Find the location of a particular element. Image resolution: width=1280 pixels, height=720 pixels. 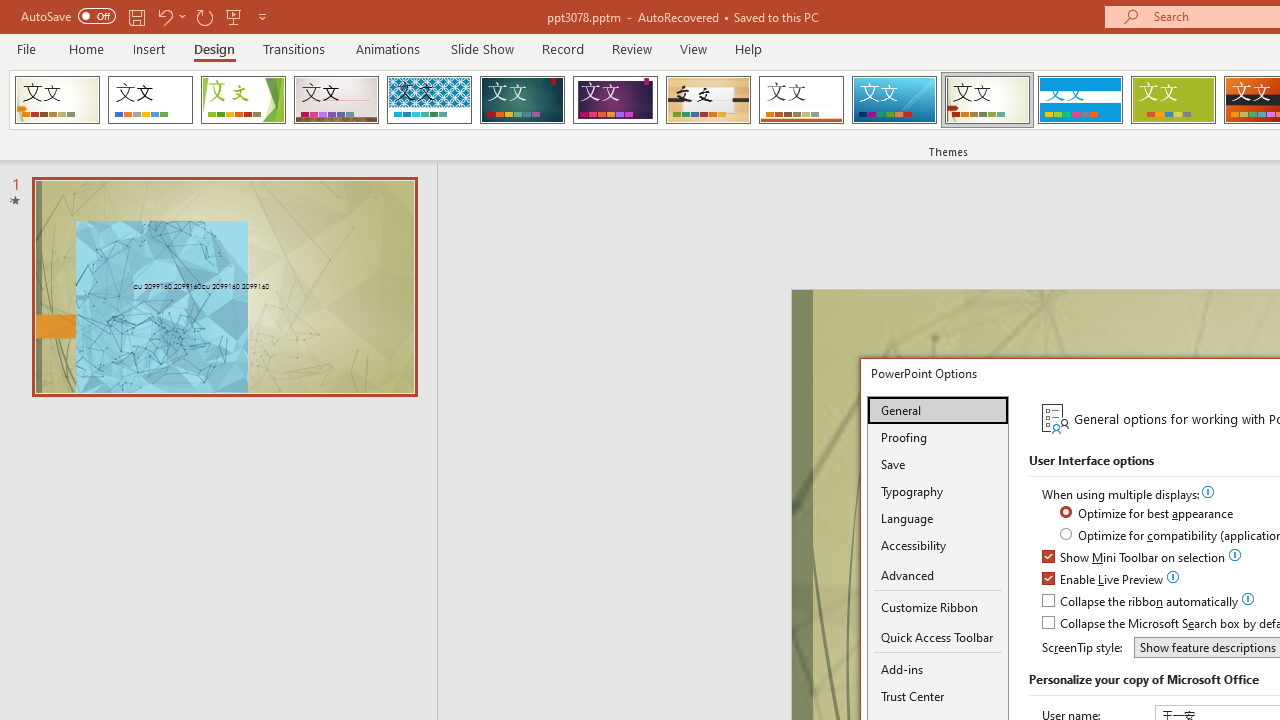

Optimize for best appearance is located at coordinates (1148, 514).